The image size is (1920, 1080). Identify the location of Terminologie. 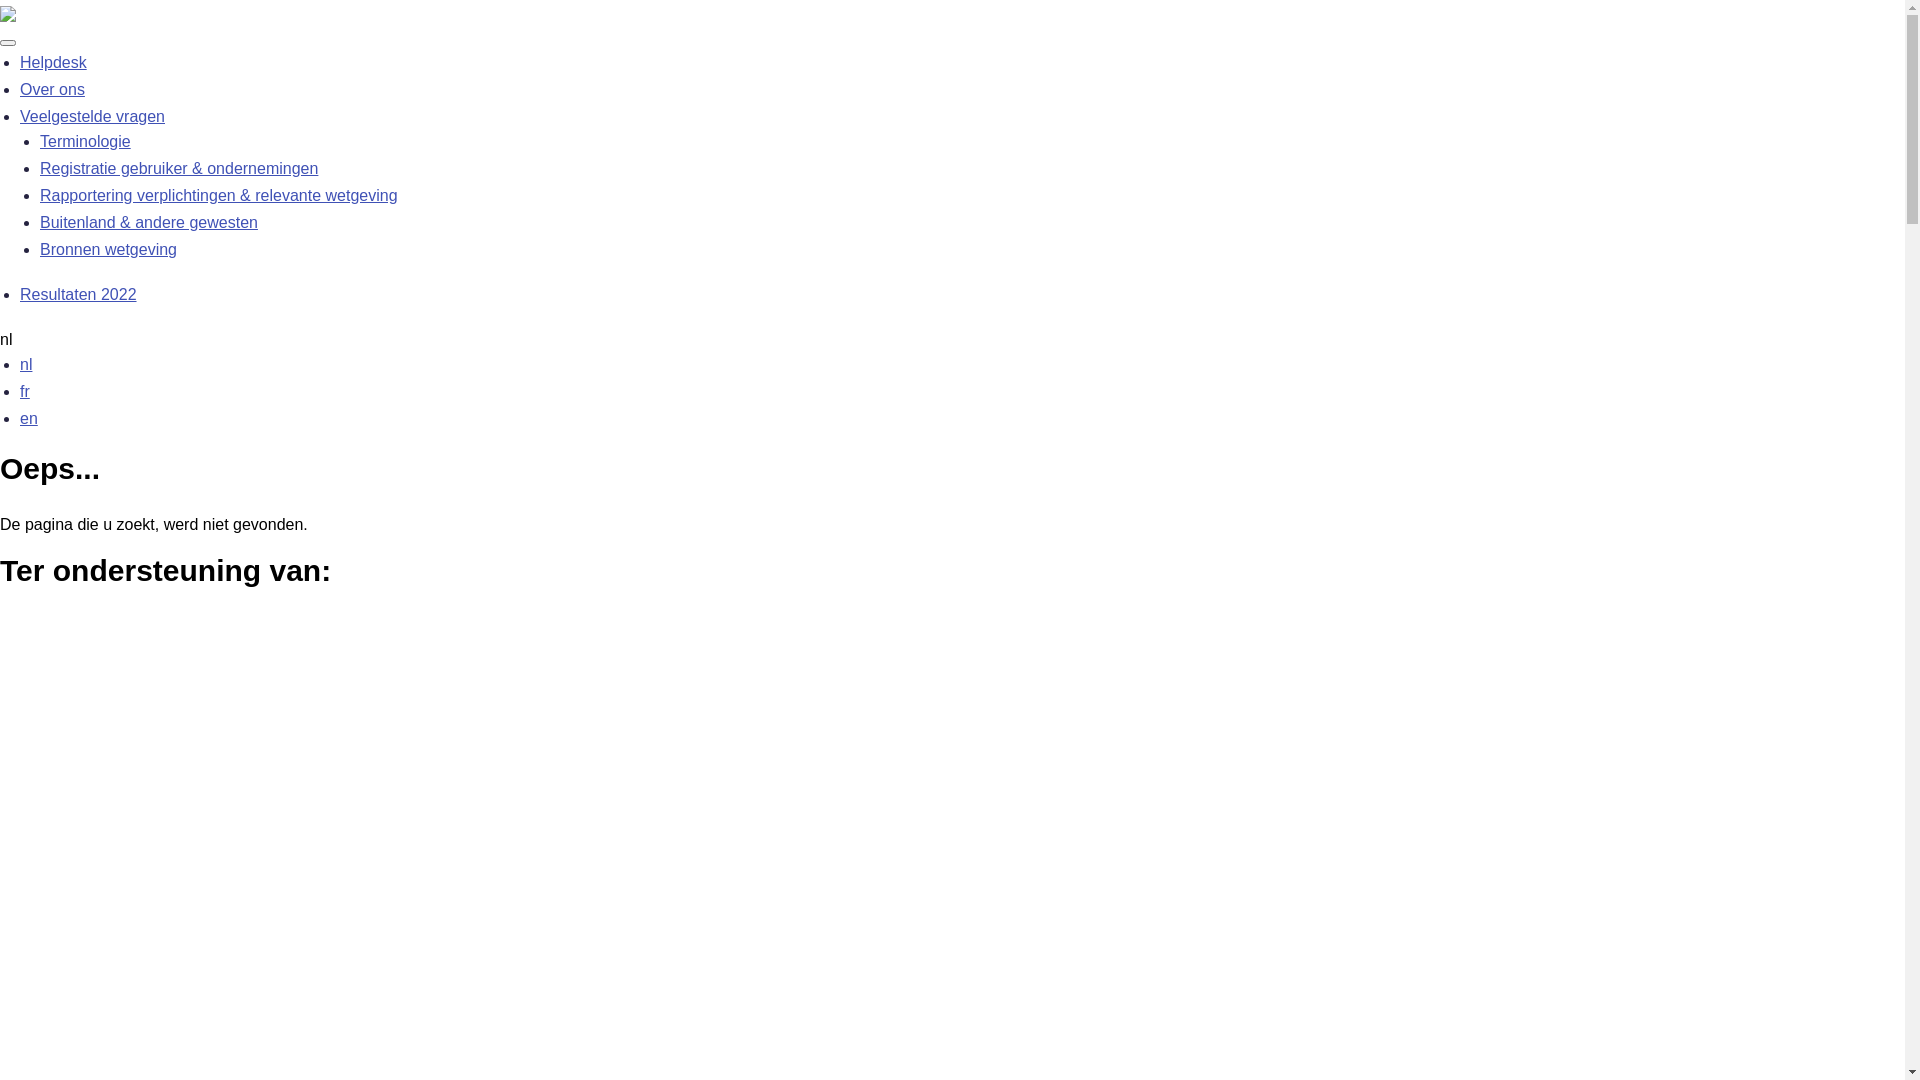
(86, 142).